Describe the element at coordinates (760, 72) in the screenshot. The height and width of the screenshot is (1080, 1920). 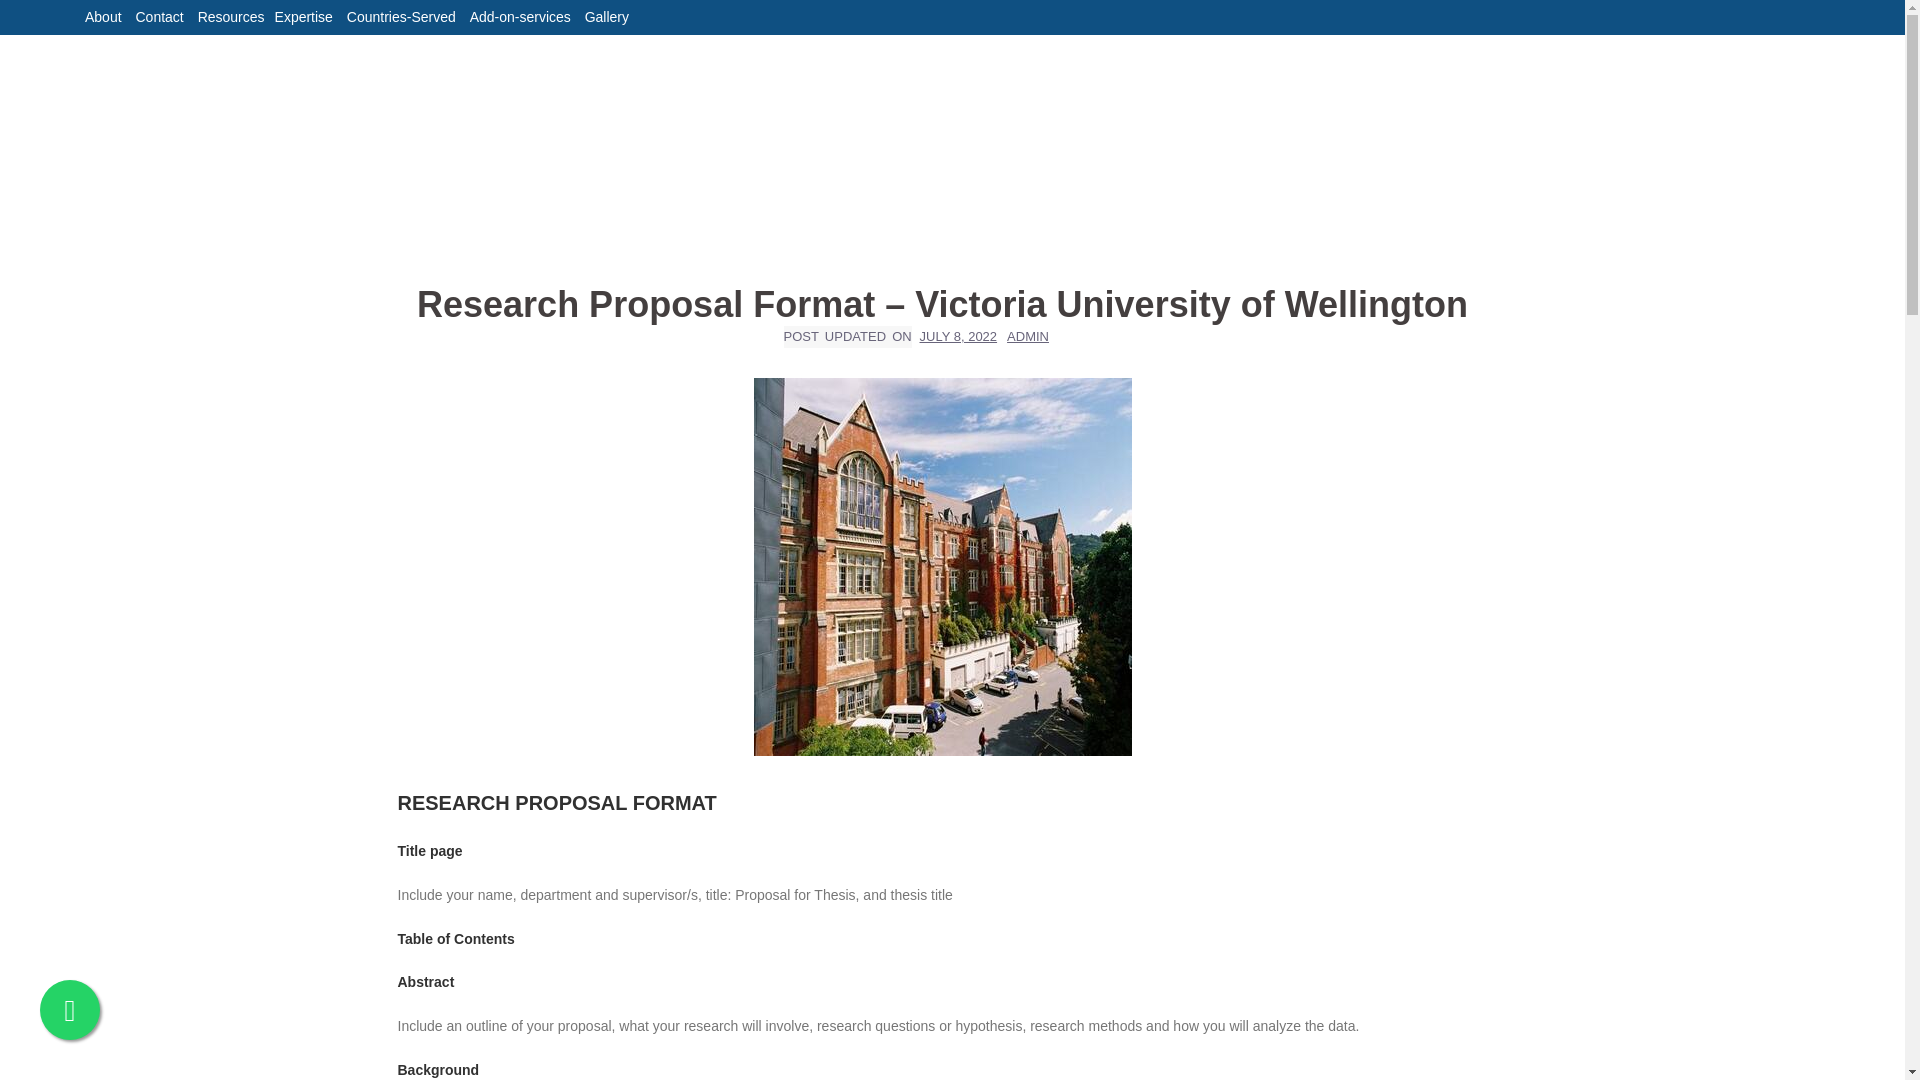
I see `HOME` at that location.